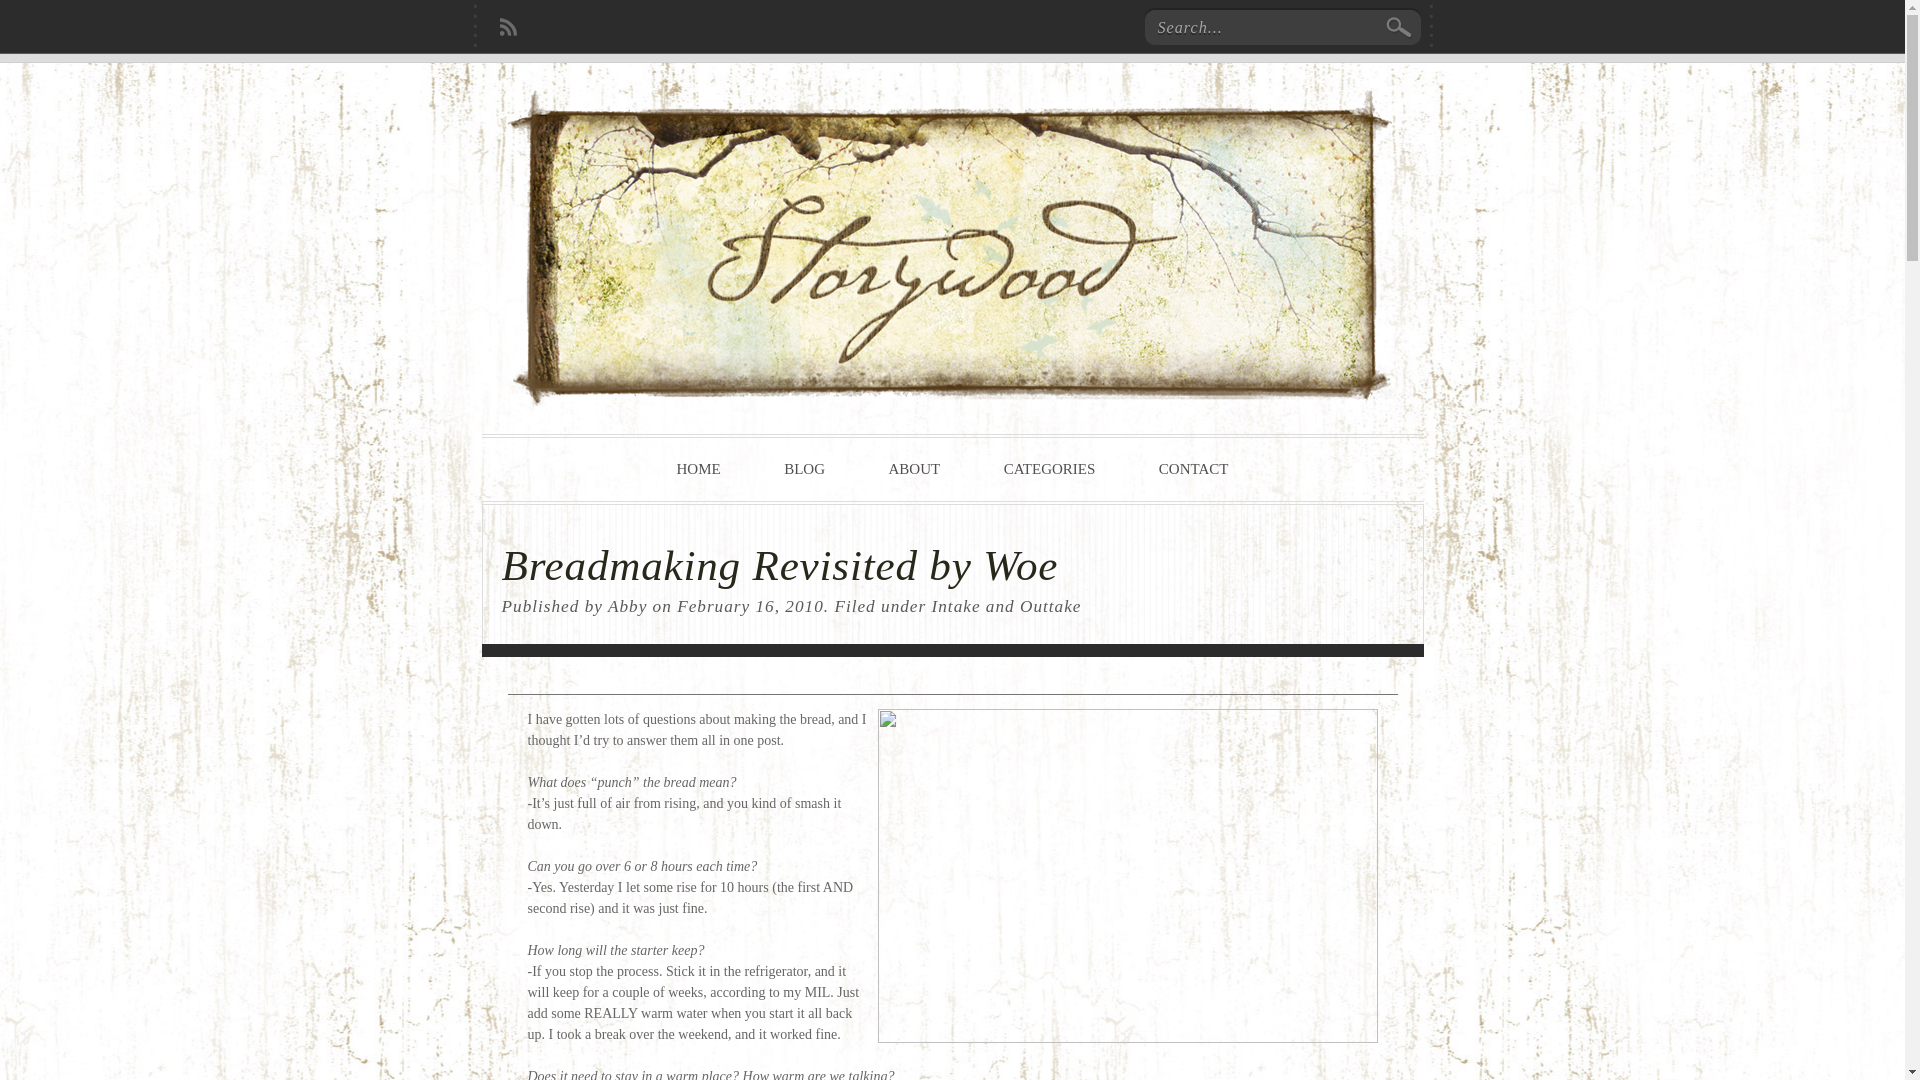  Describe the element at coordinates (1194, 481) in the screenshot. I see `CONTACT` at that location.